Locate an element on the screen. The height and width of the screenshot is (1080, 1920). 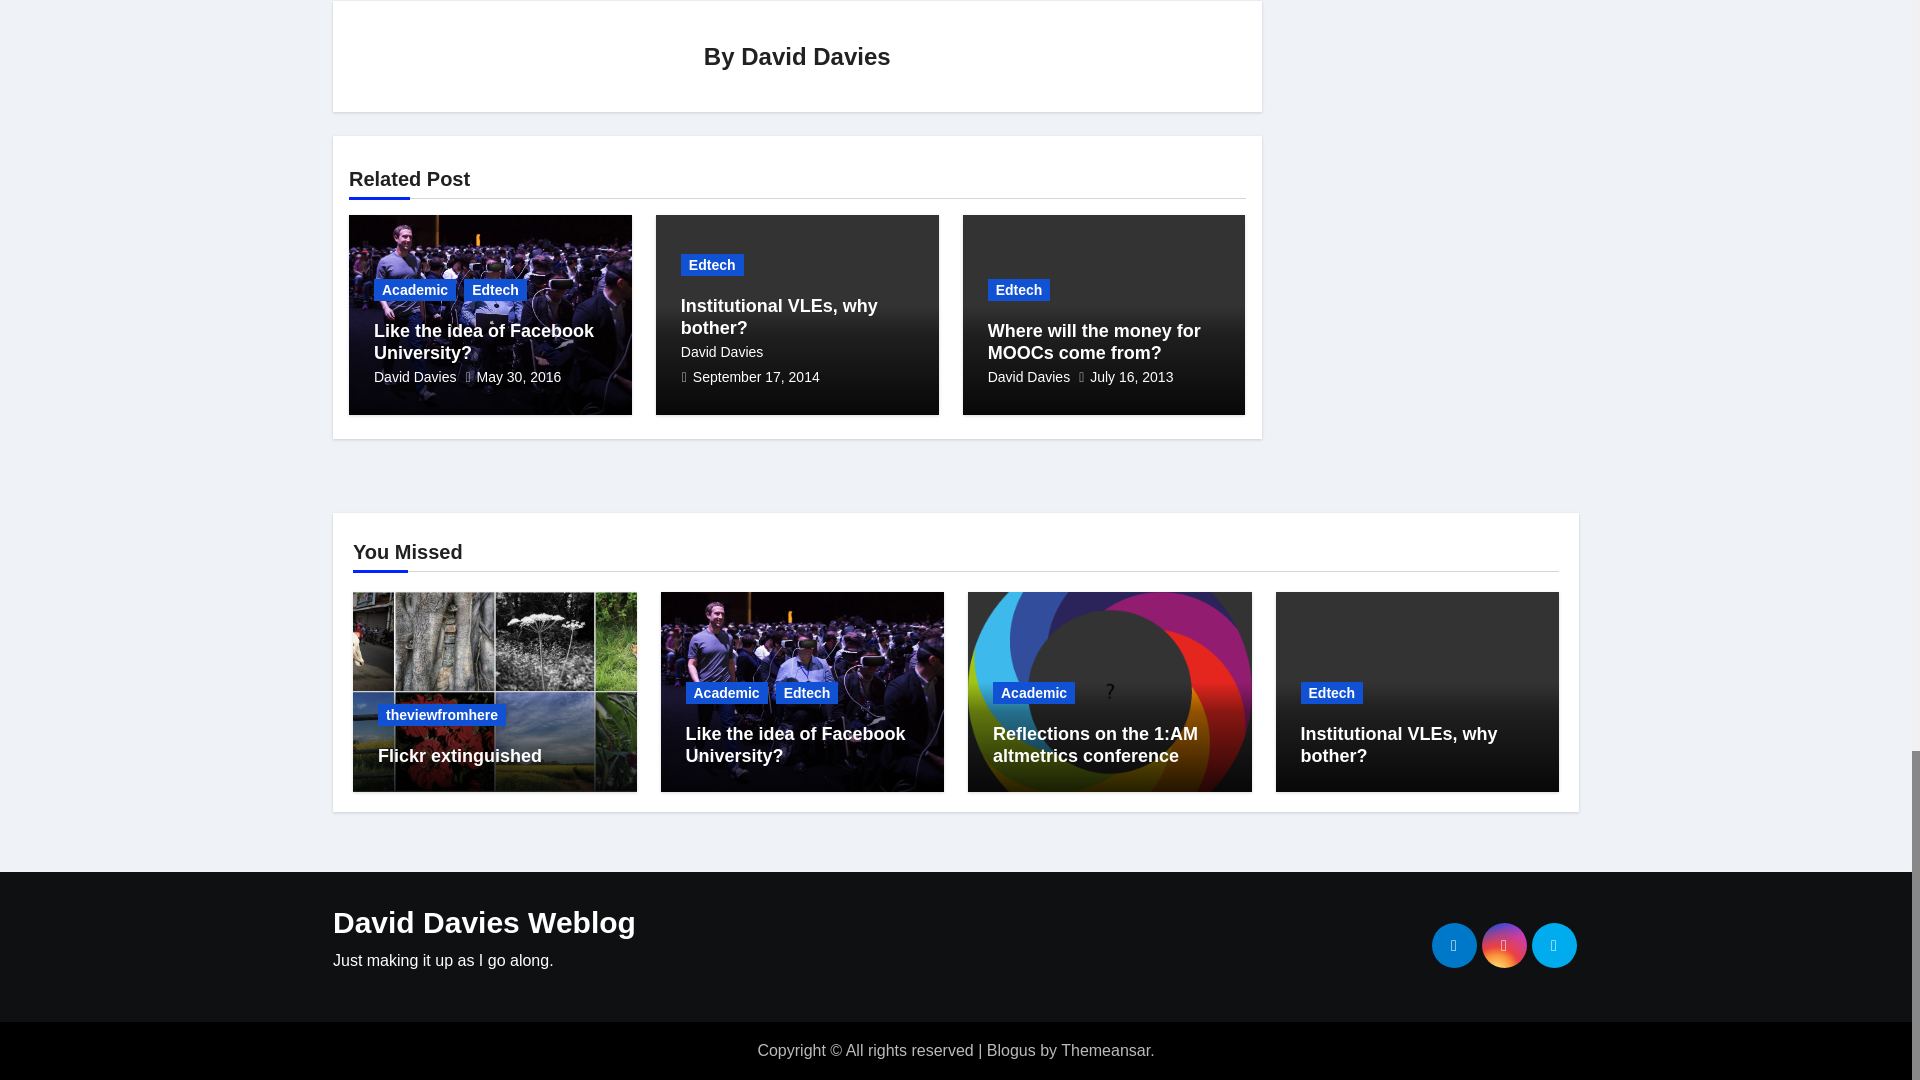
Permalink to: Like the idea of Facebook University? is located at coordinates (484, 341).